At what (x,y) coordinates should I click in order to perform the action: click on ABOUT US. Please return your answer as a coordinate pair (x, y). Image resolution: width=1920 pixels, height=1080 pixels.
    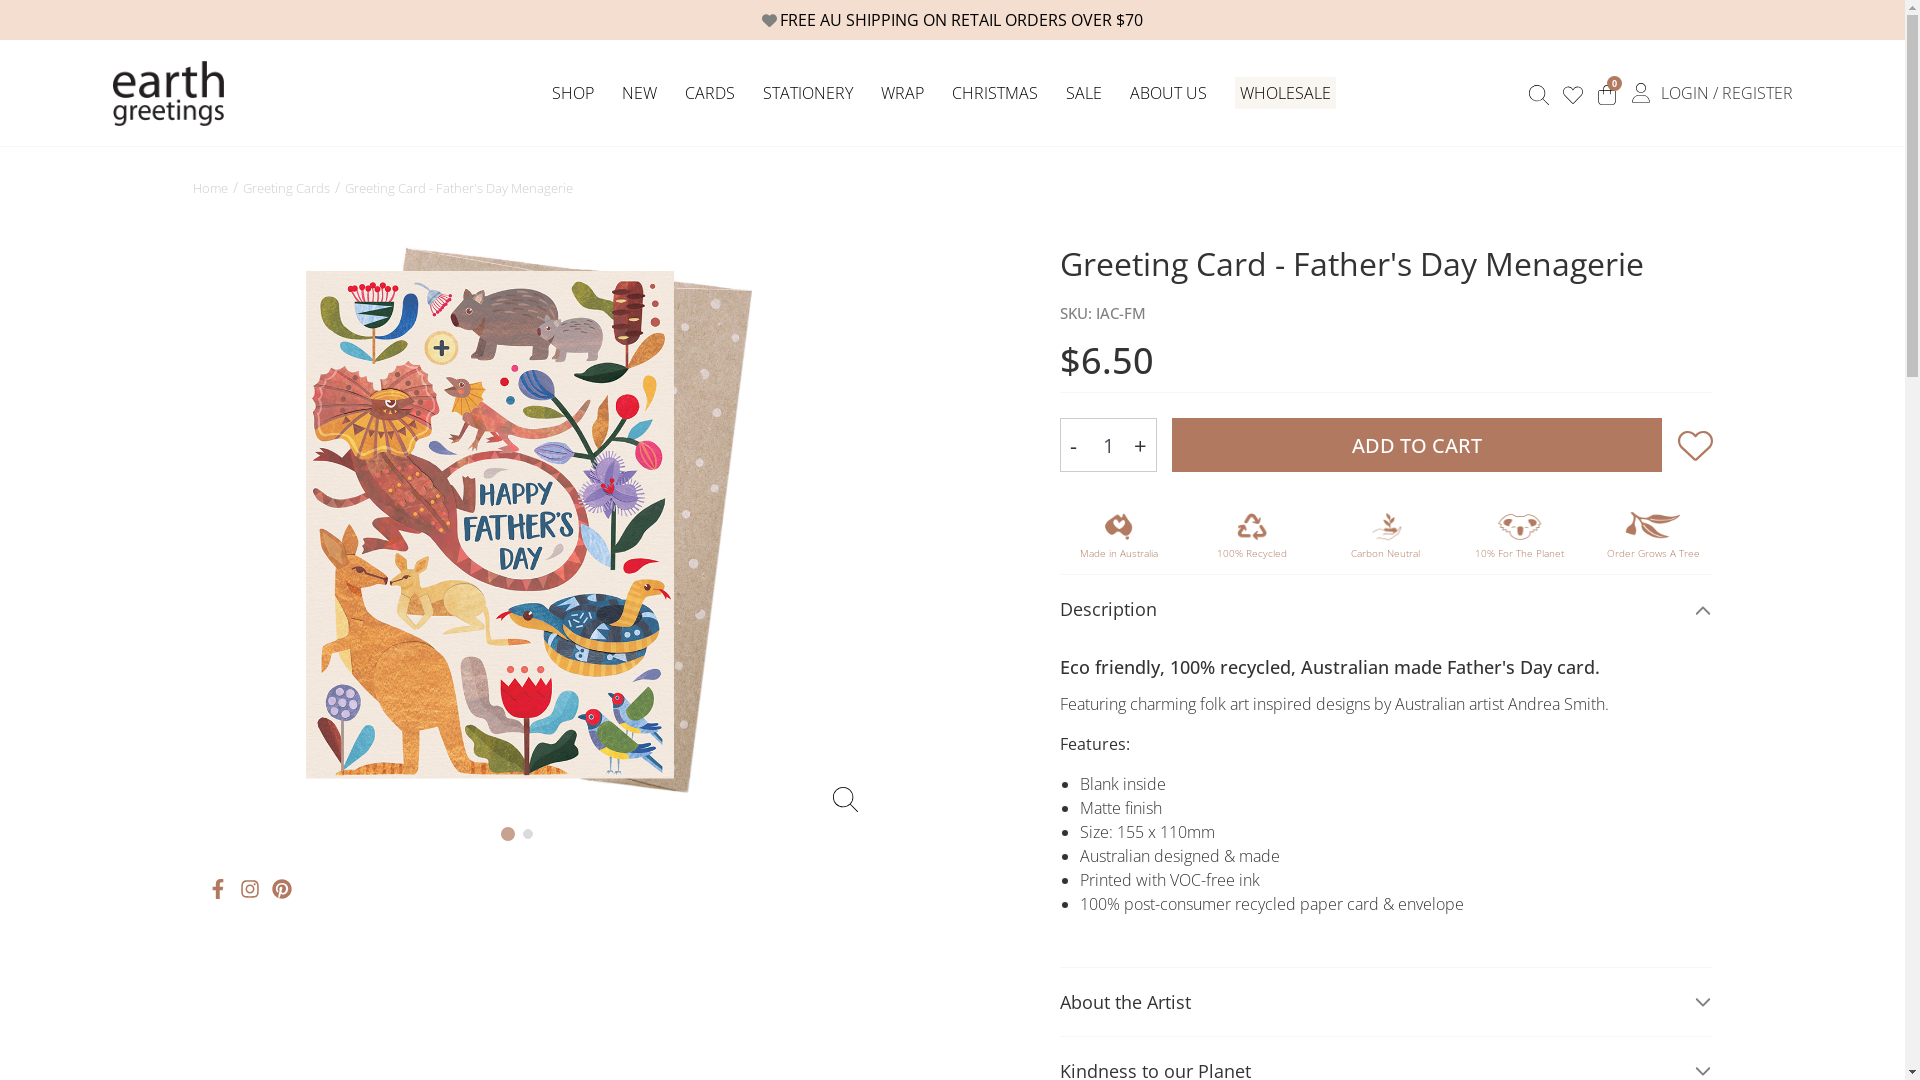
    Looking at the image, I should click on (1168, 93).